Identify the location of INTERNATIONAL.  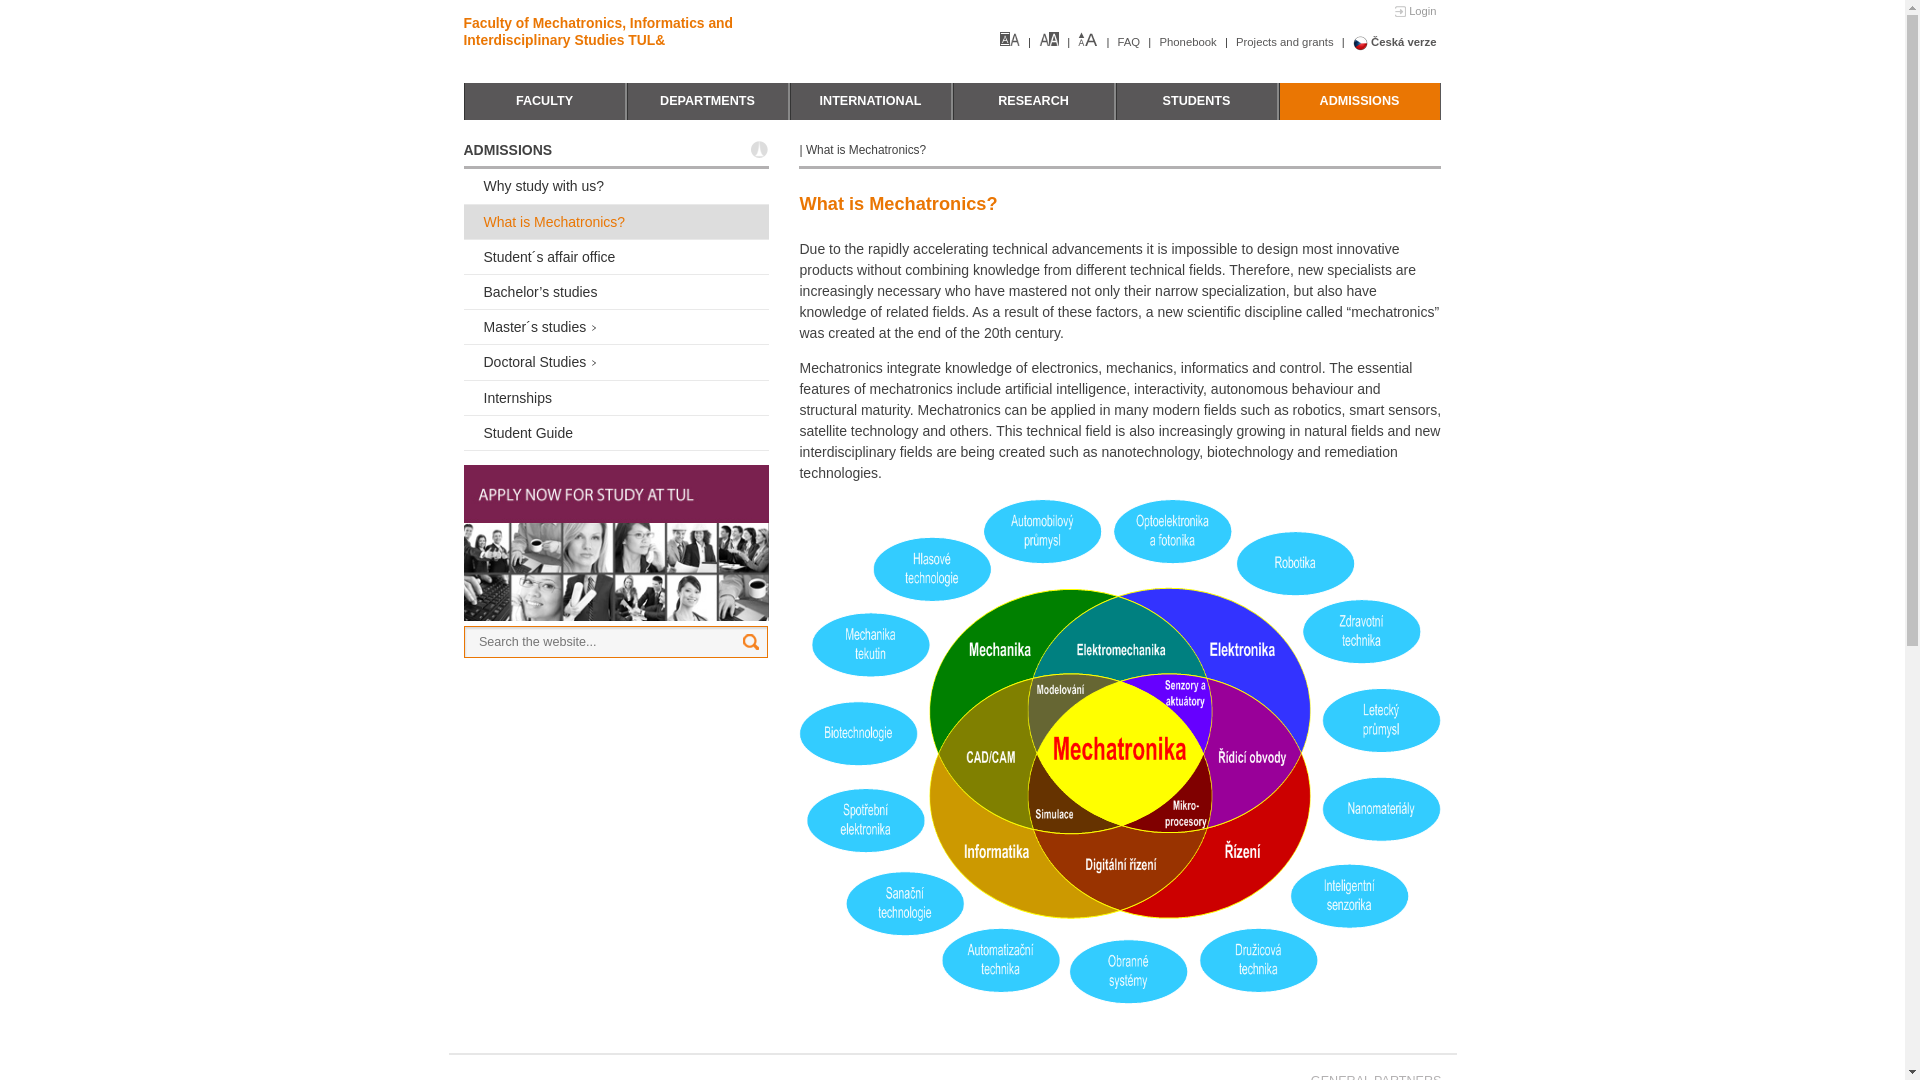
(870, 101).